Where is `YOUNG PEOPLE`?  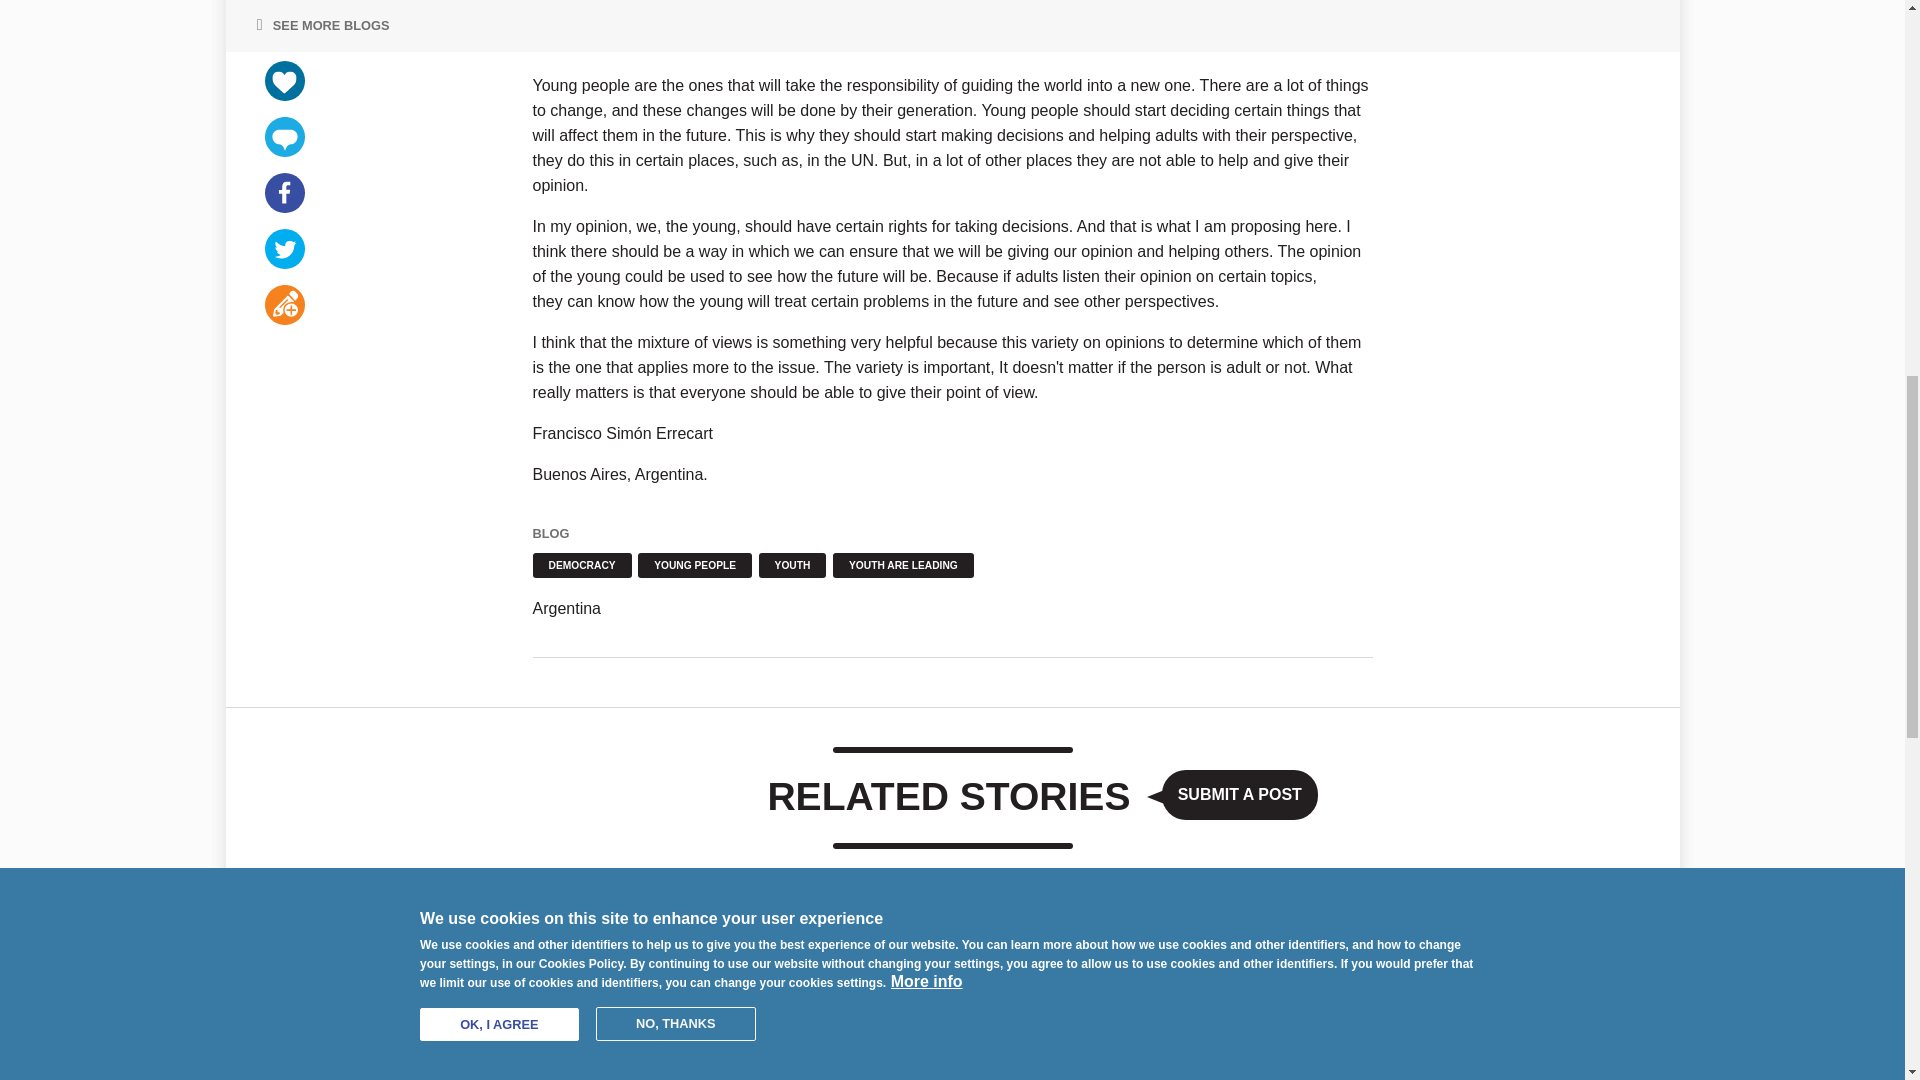
YOUNG PEOPLE is located at coordinates (694, 564).